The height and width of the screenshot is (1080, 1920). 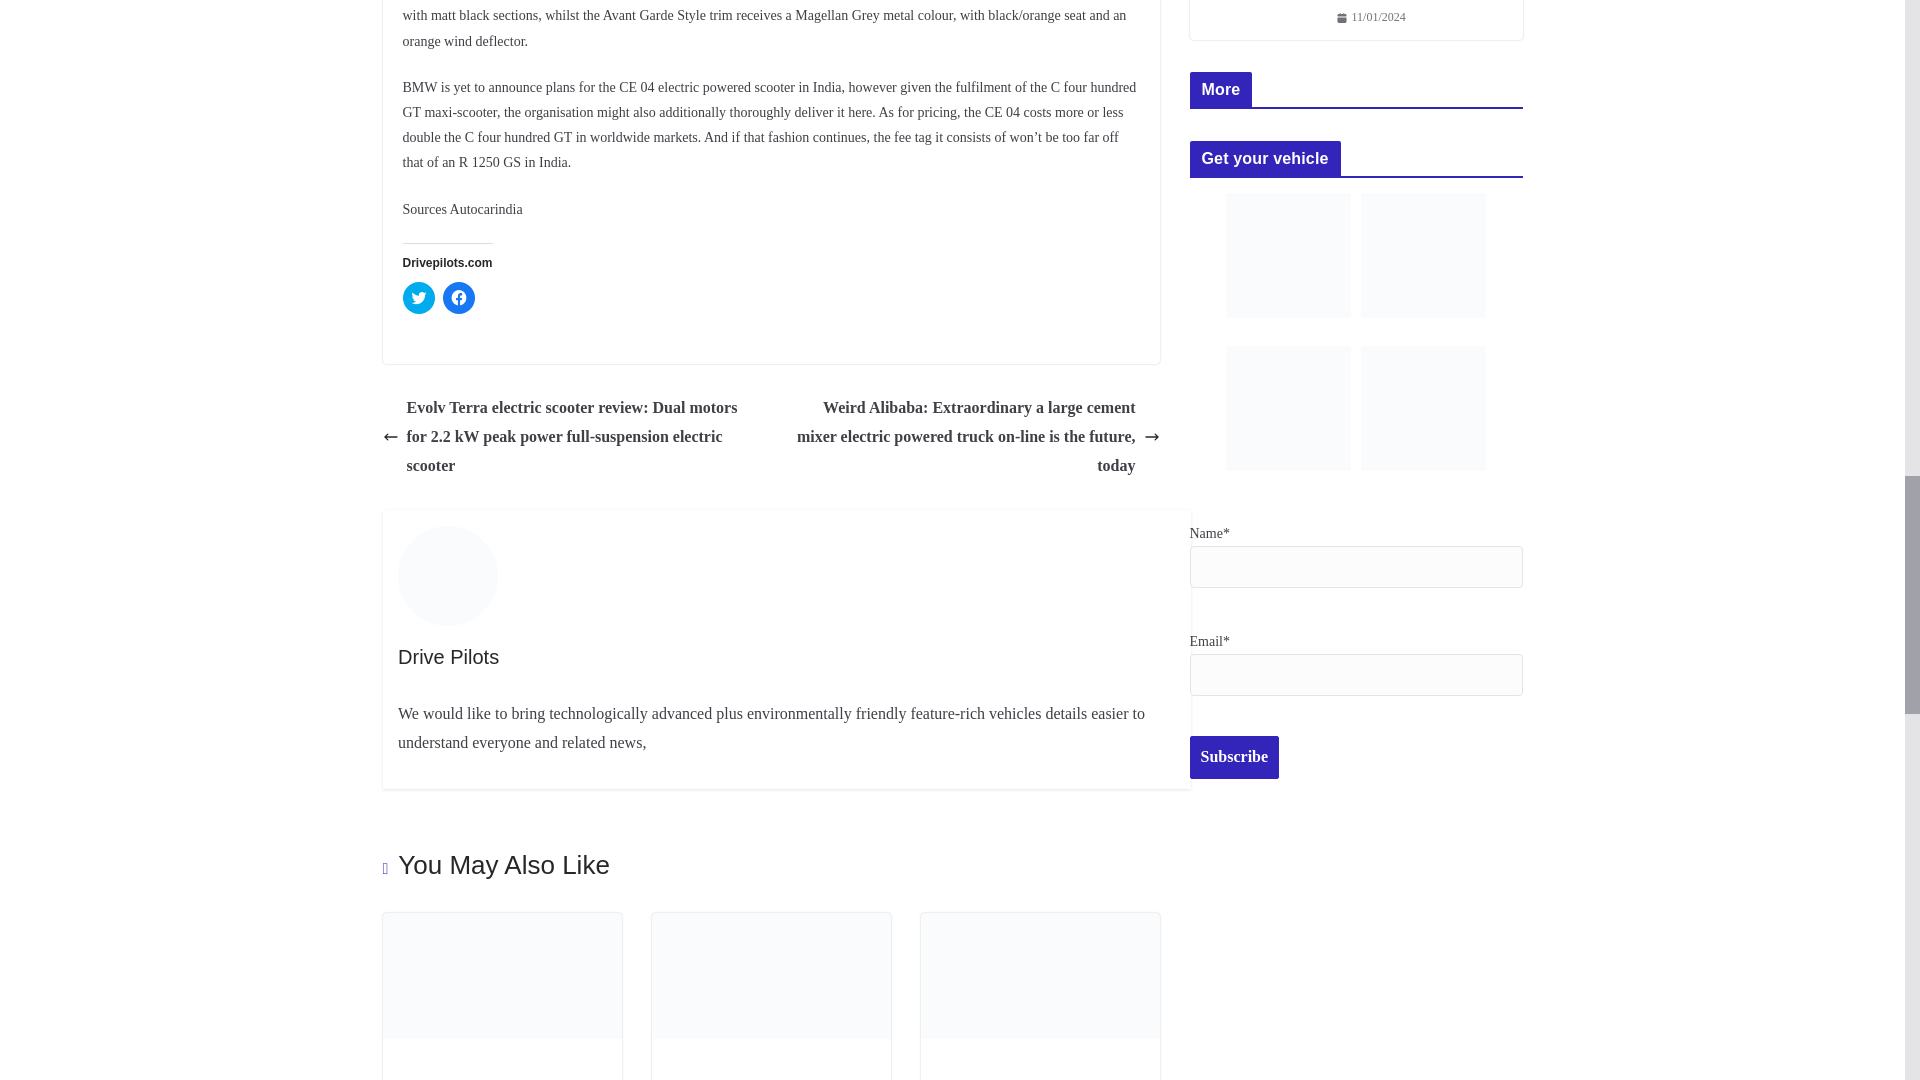 I want to click on Click to share on Twitter, so click(x=417, y=298).